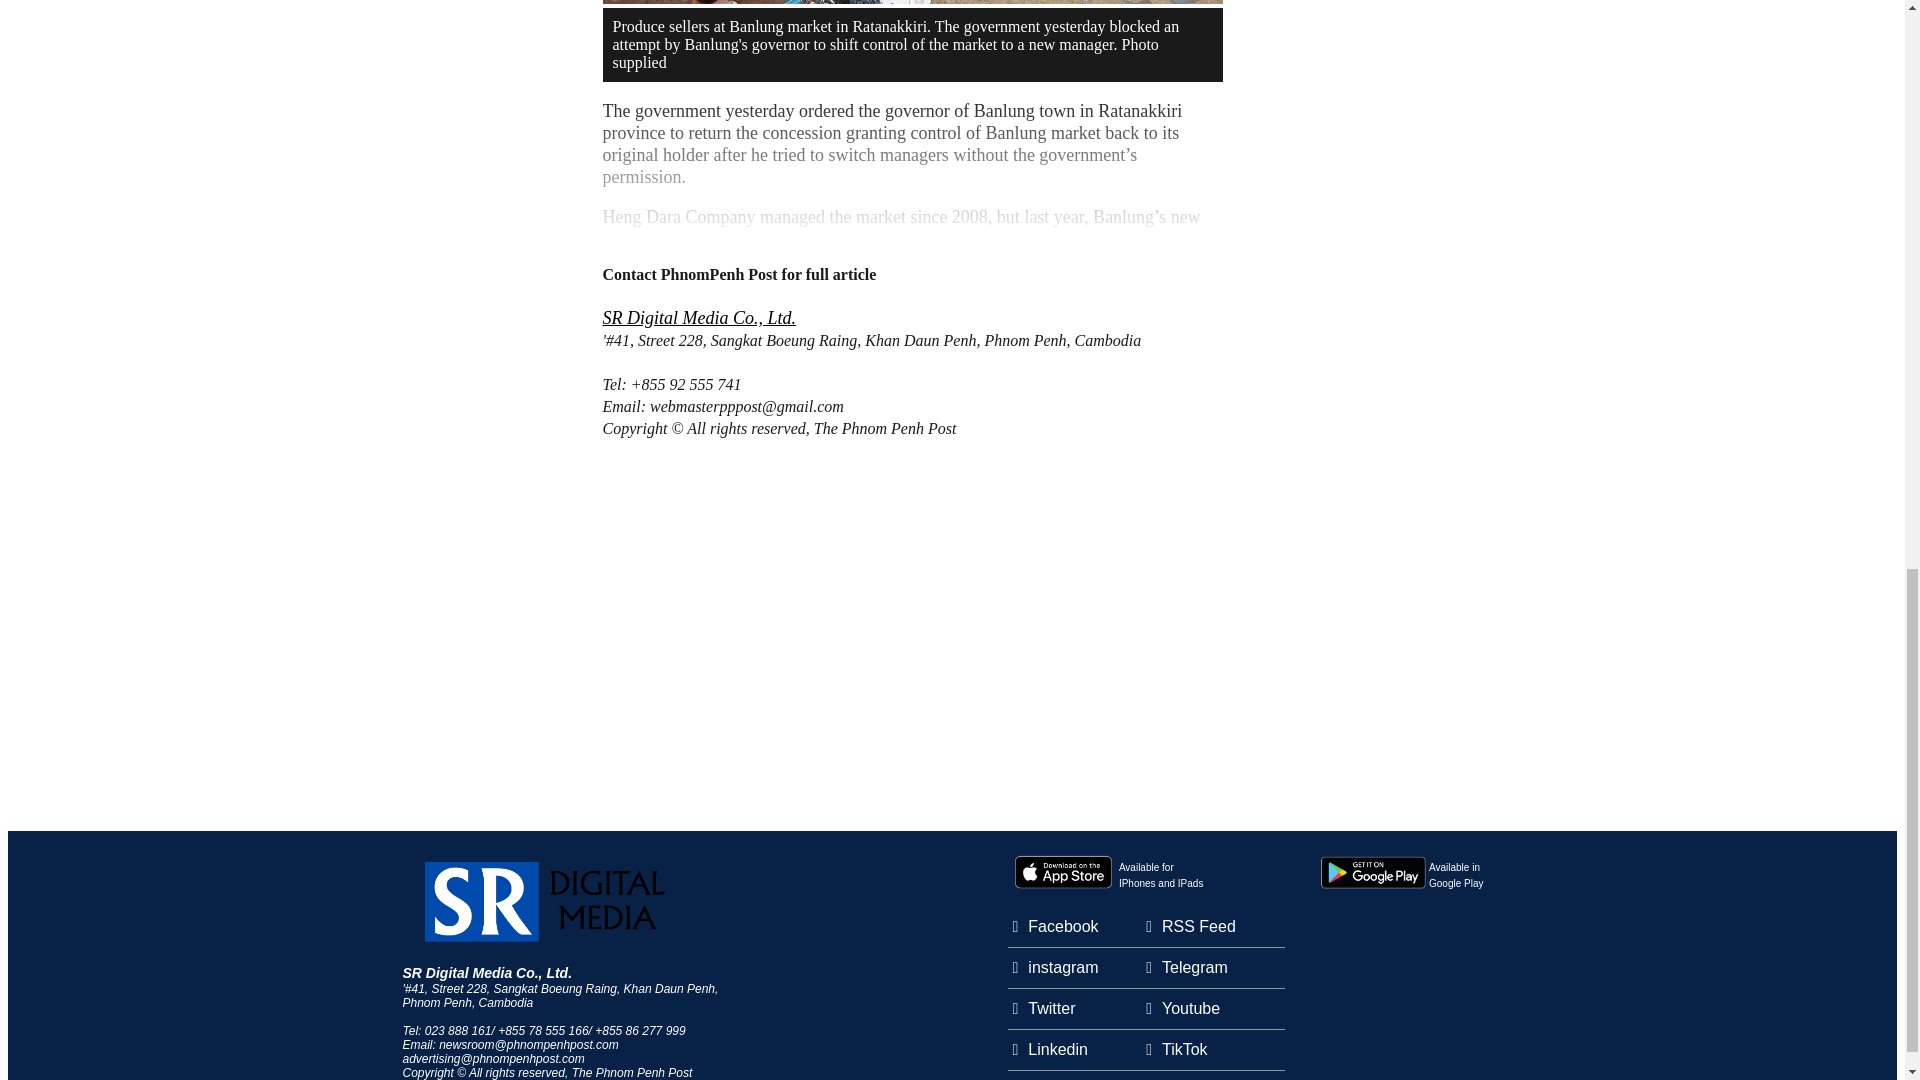 This screenshot has height=1080, width=1920. I want to click on instagram, so click(1161, 874).